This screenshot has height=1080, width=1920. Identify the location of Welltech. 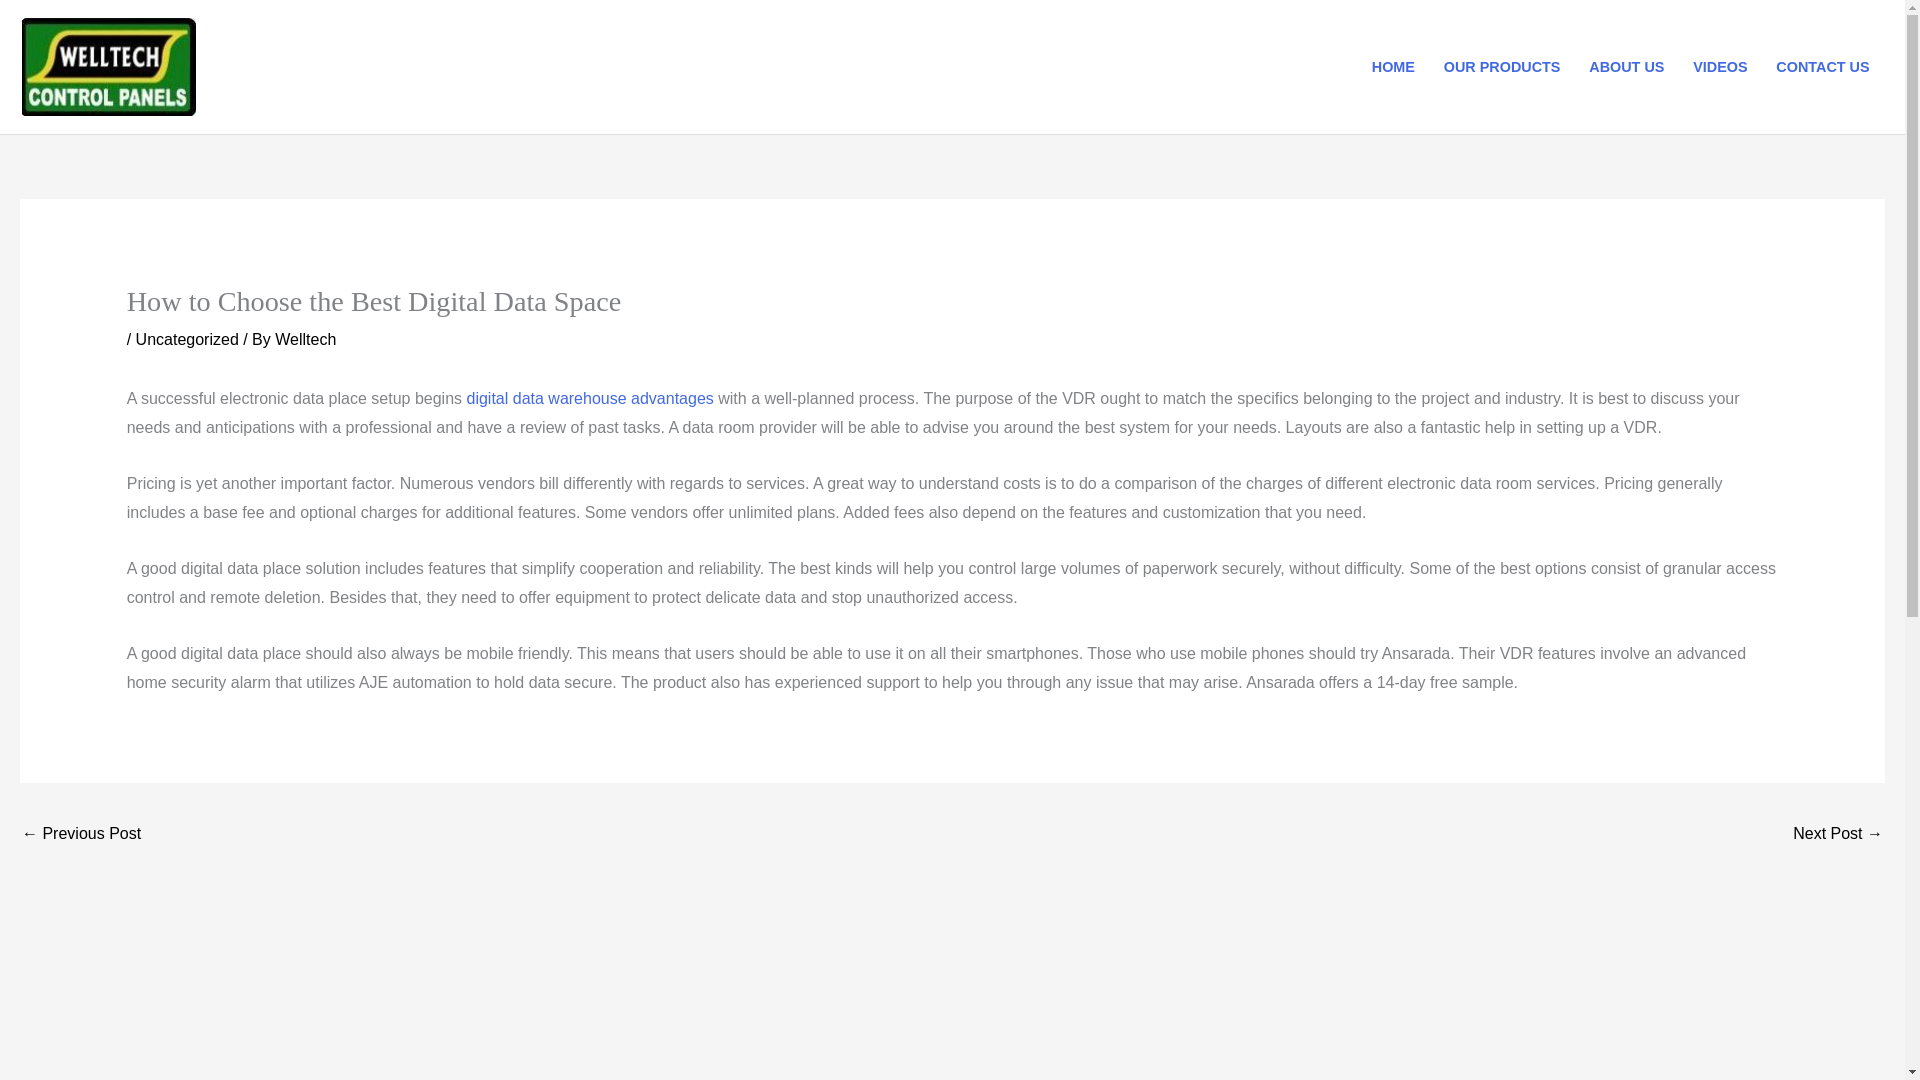
(305, 338).